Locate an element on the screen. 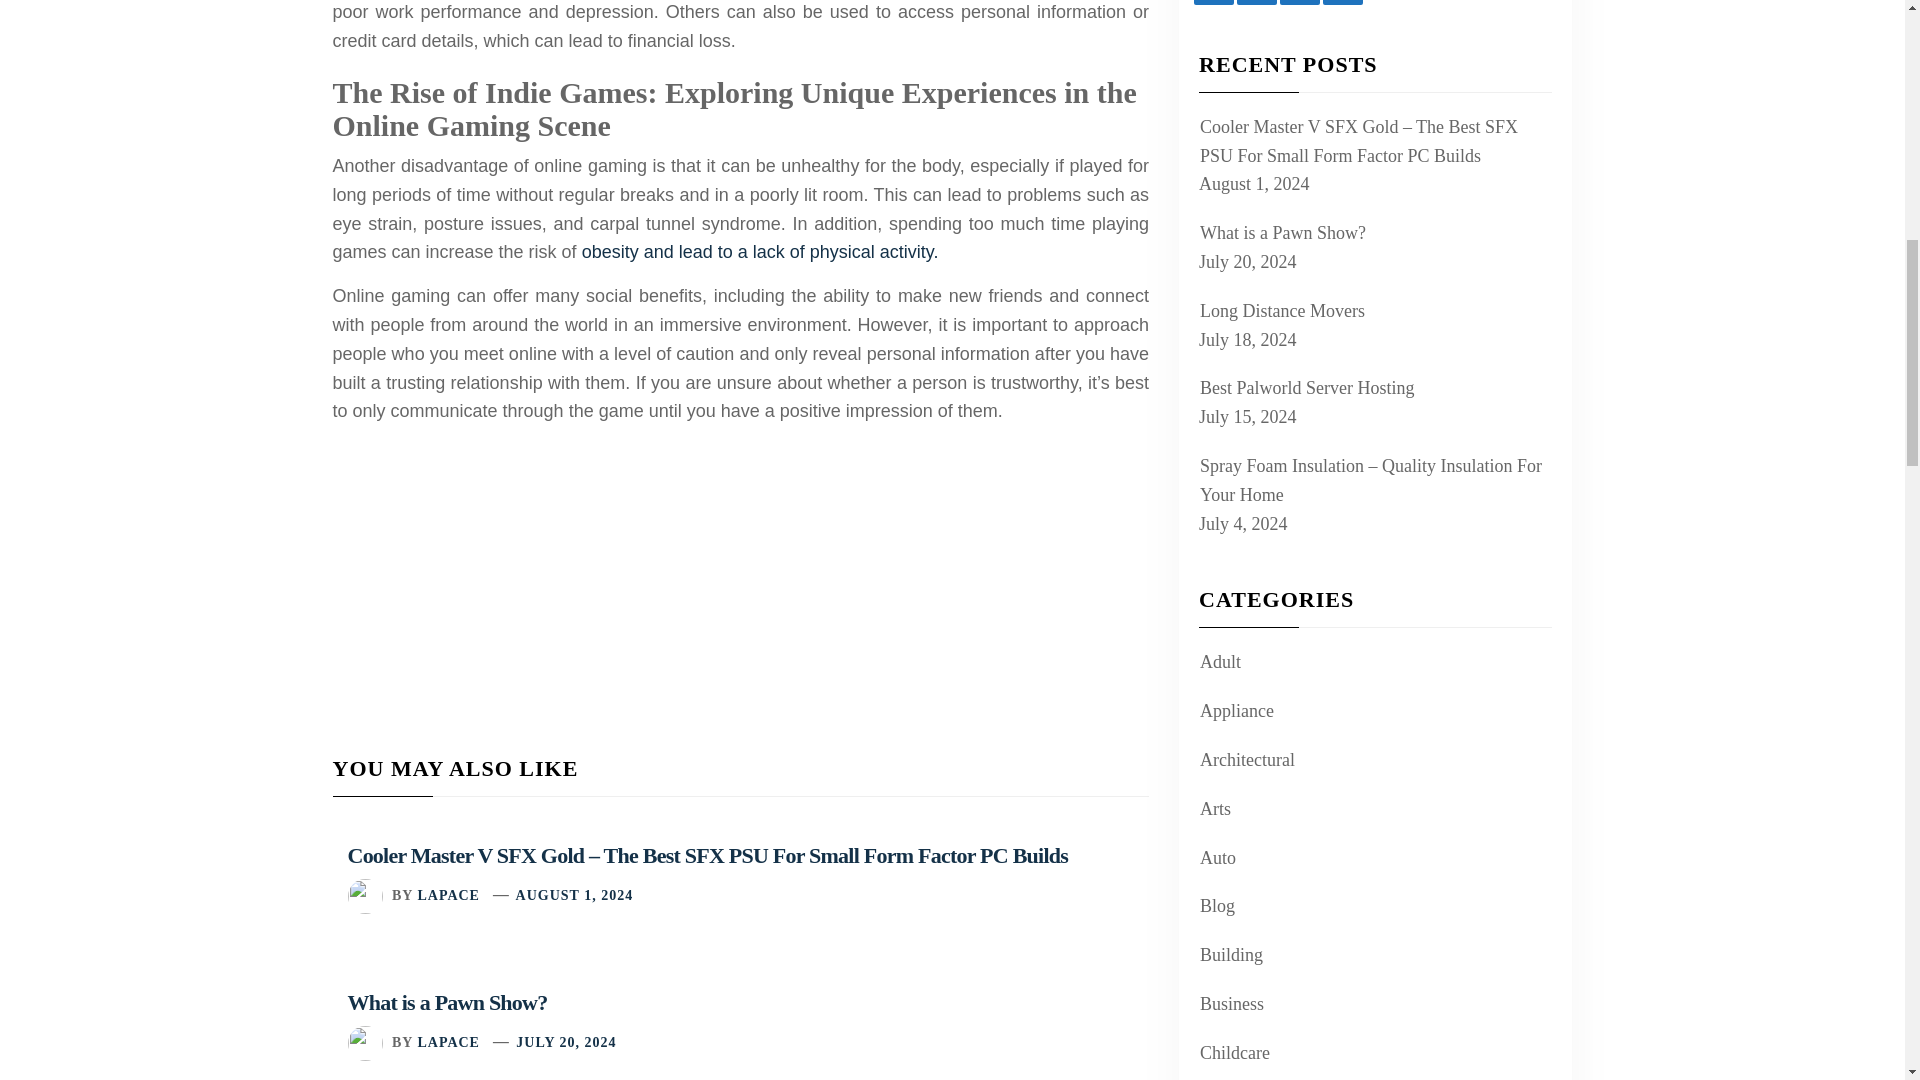 The height and width of the screenshot is (1080, 1920). LAPACE is located at coordinates (448, 894).